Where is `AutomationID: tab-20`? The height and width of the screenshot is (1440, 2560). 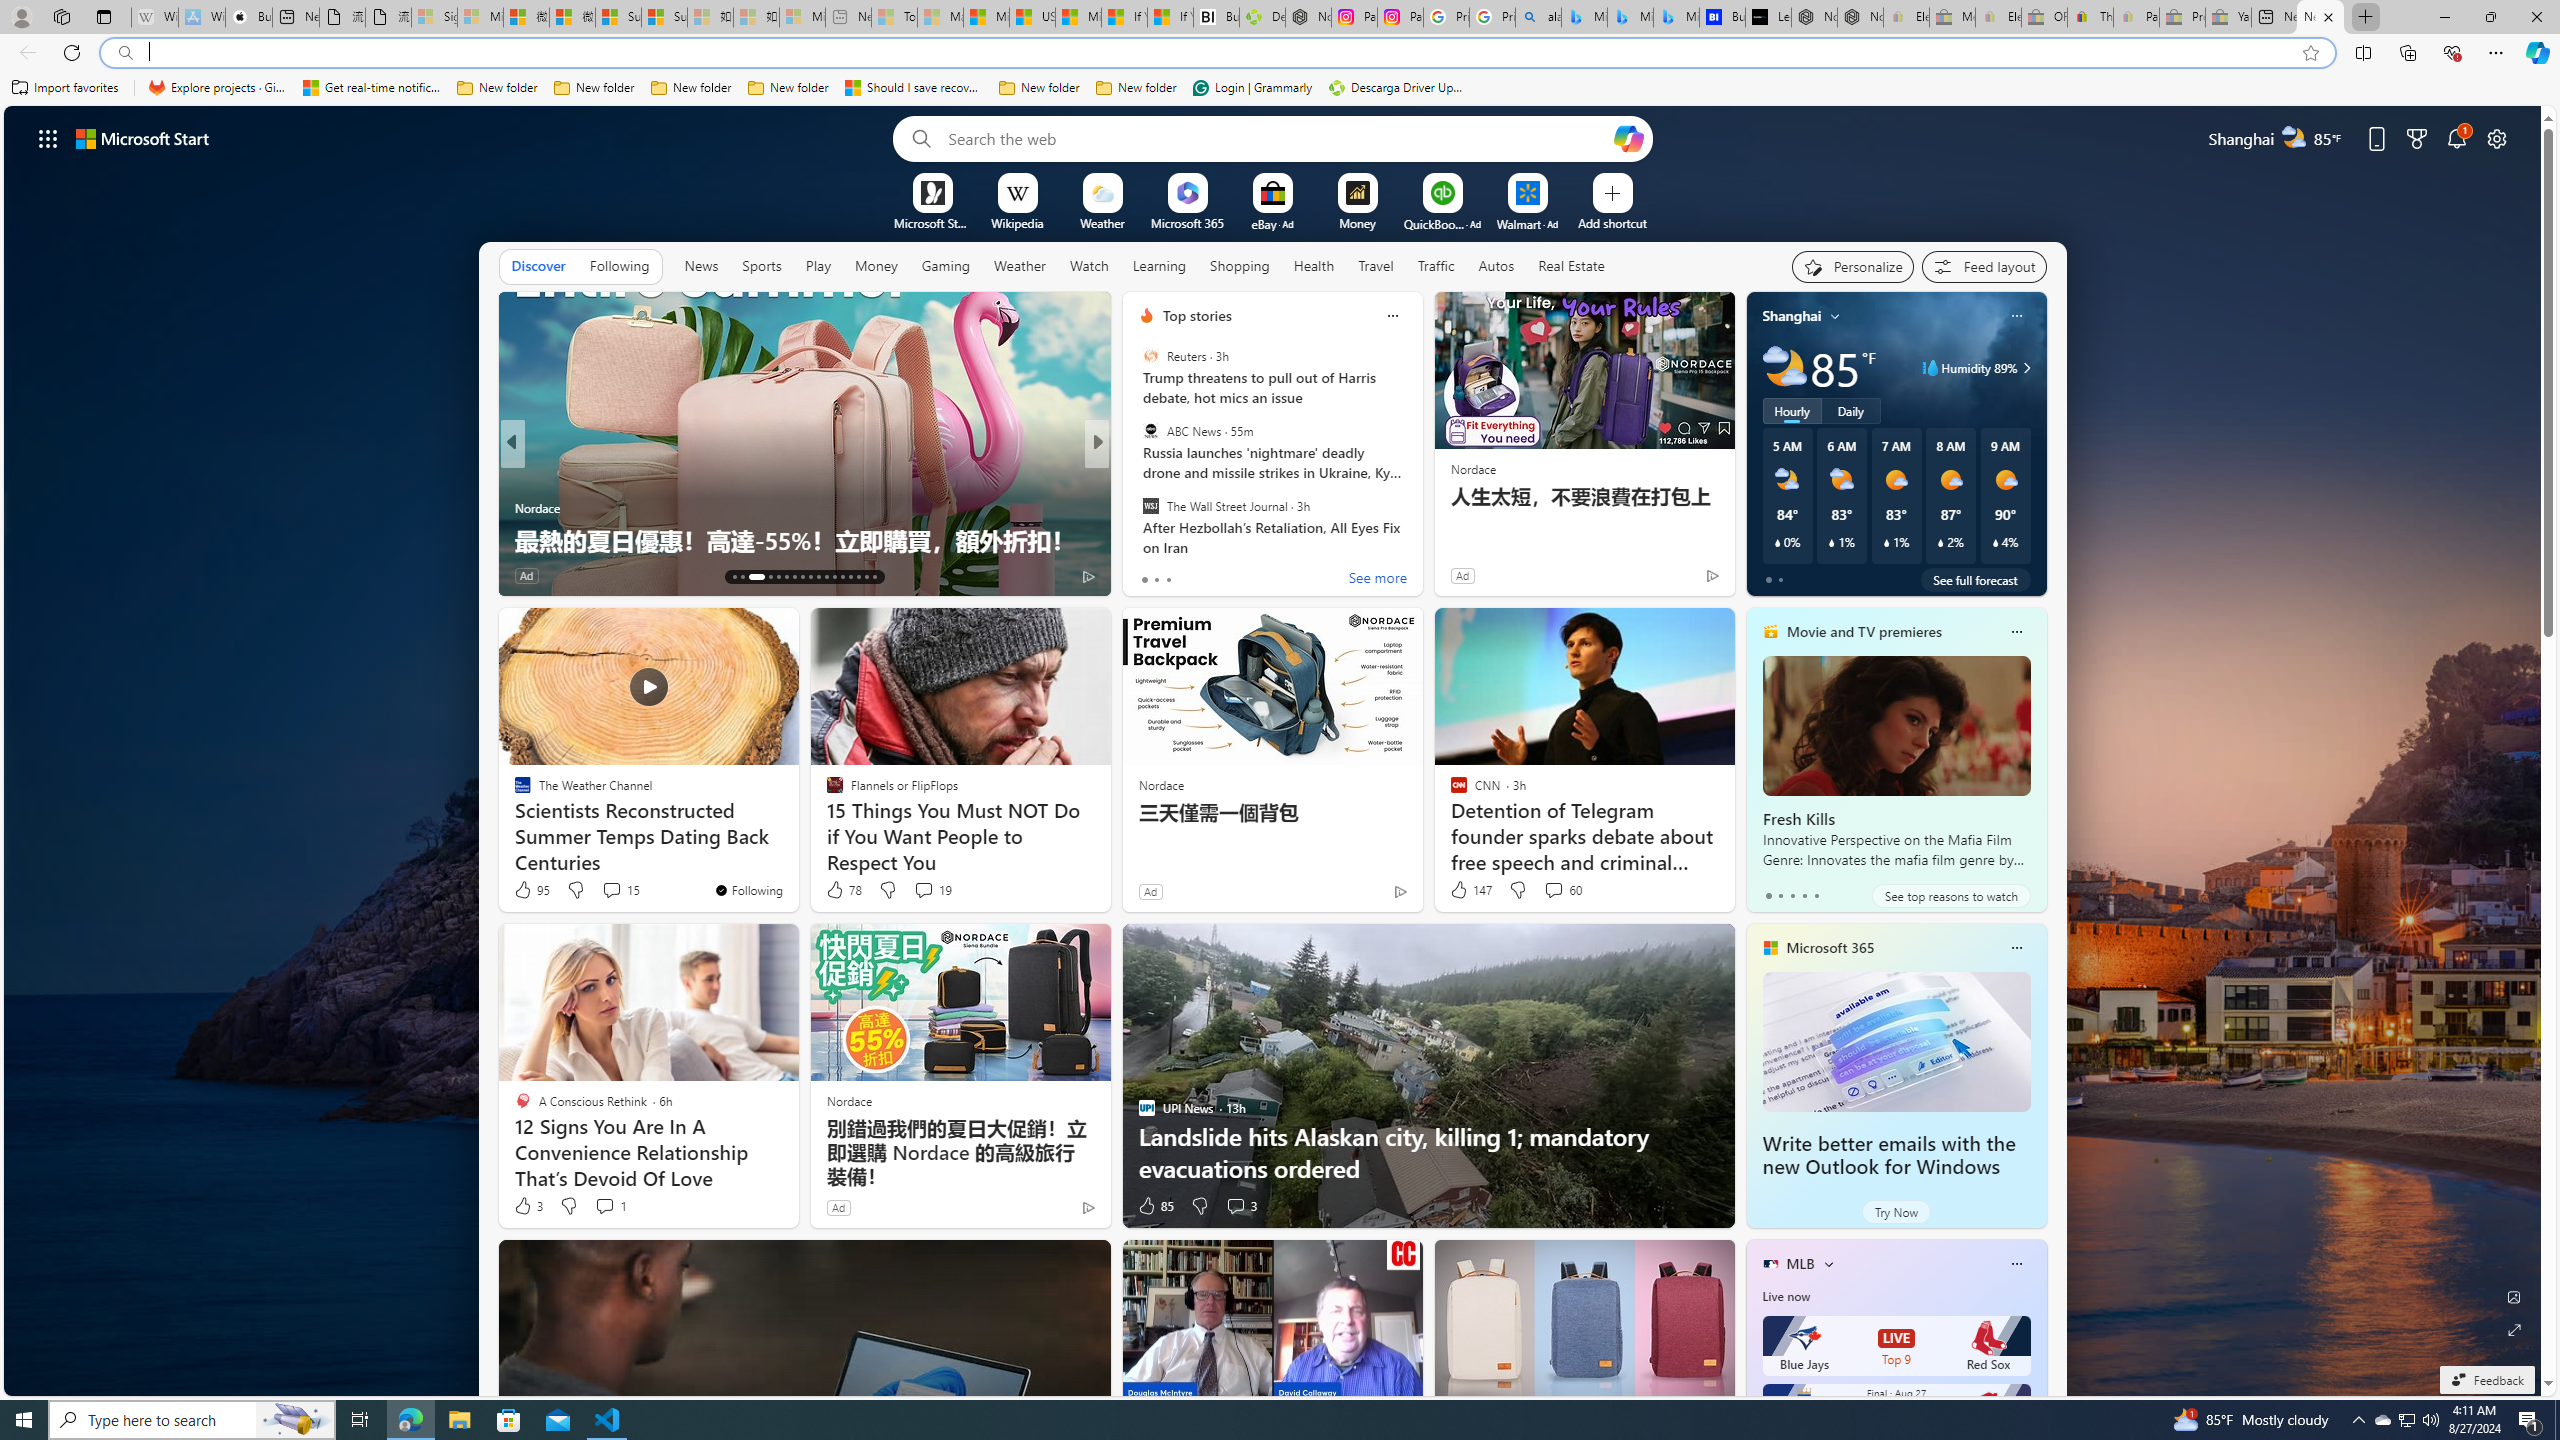
AutomationID: tab-20 is located at coordinates (802, 577).